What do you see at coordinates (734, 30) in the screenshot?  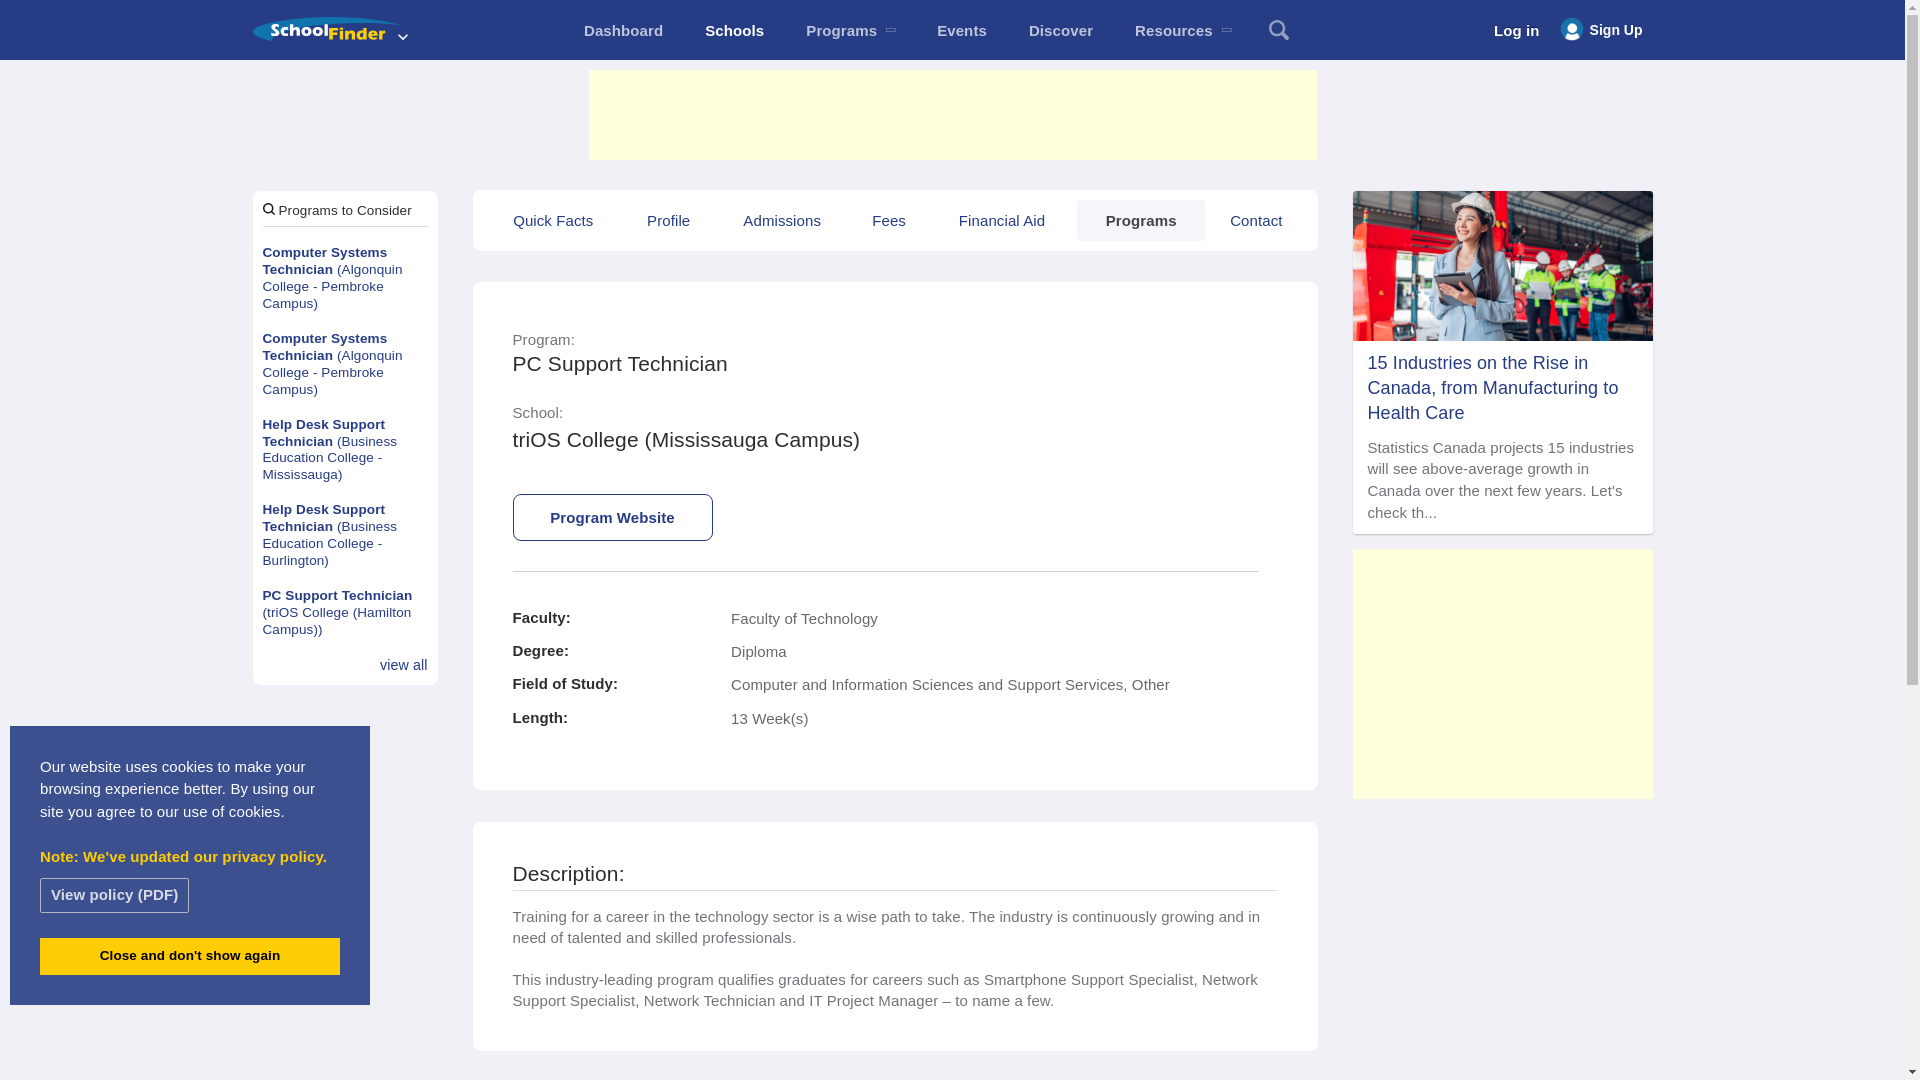 I see `Schools` at bounding box center [734, 30].